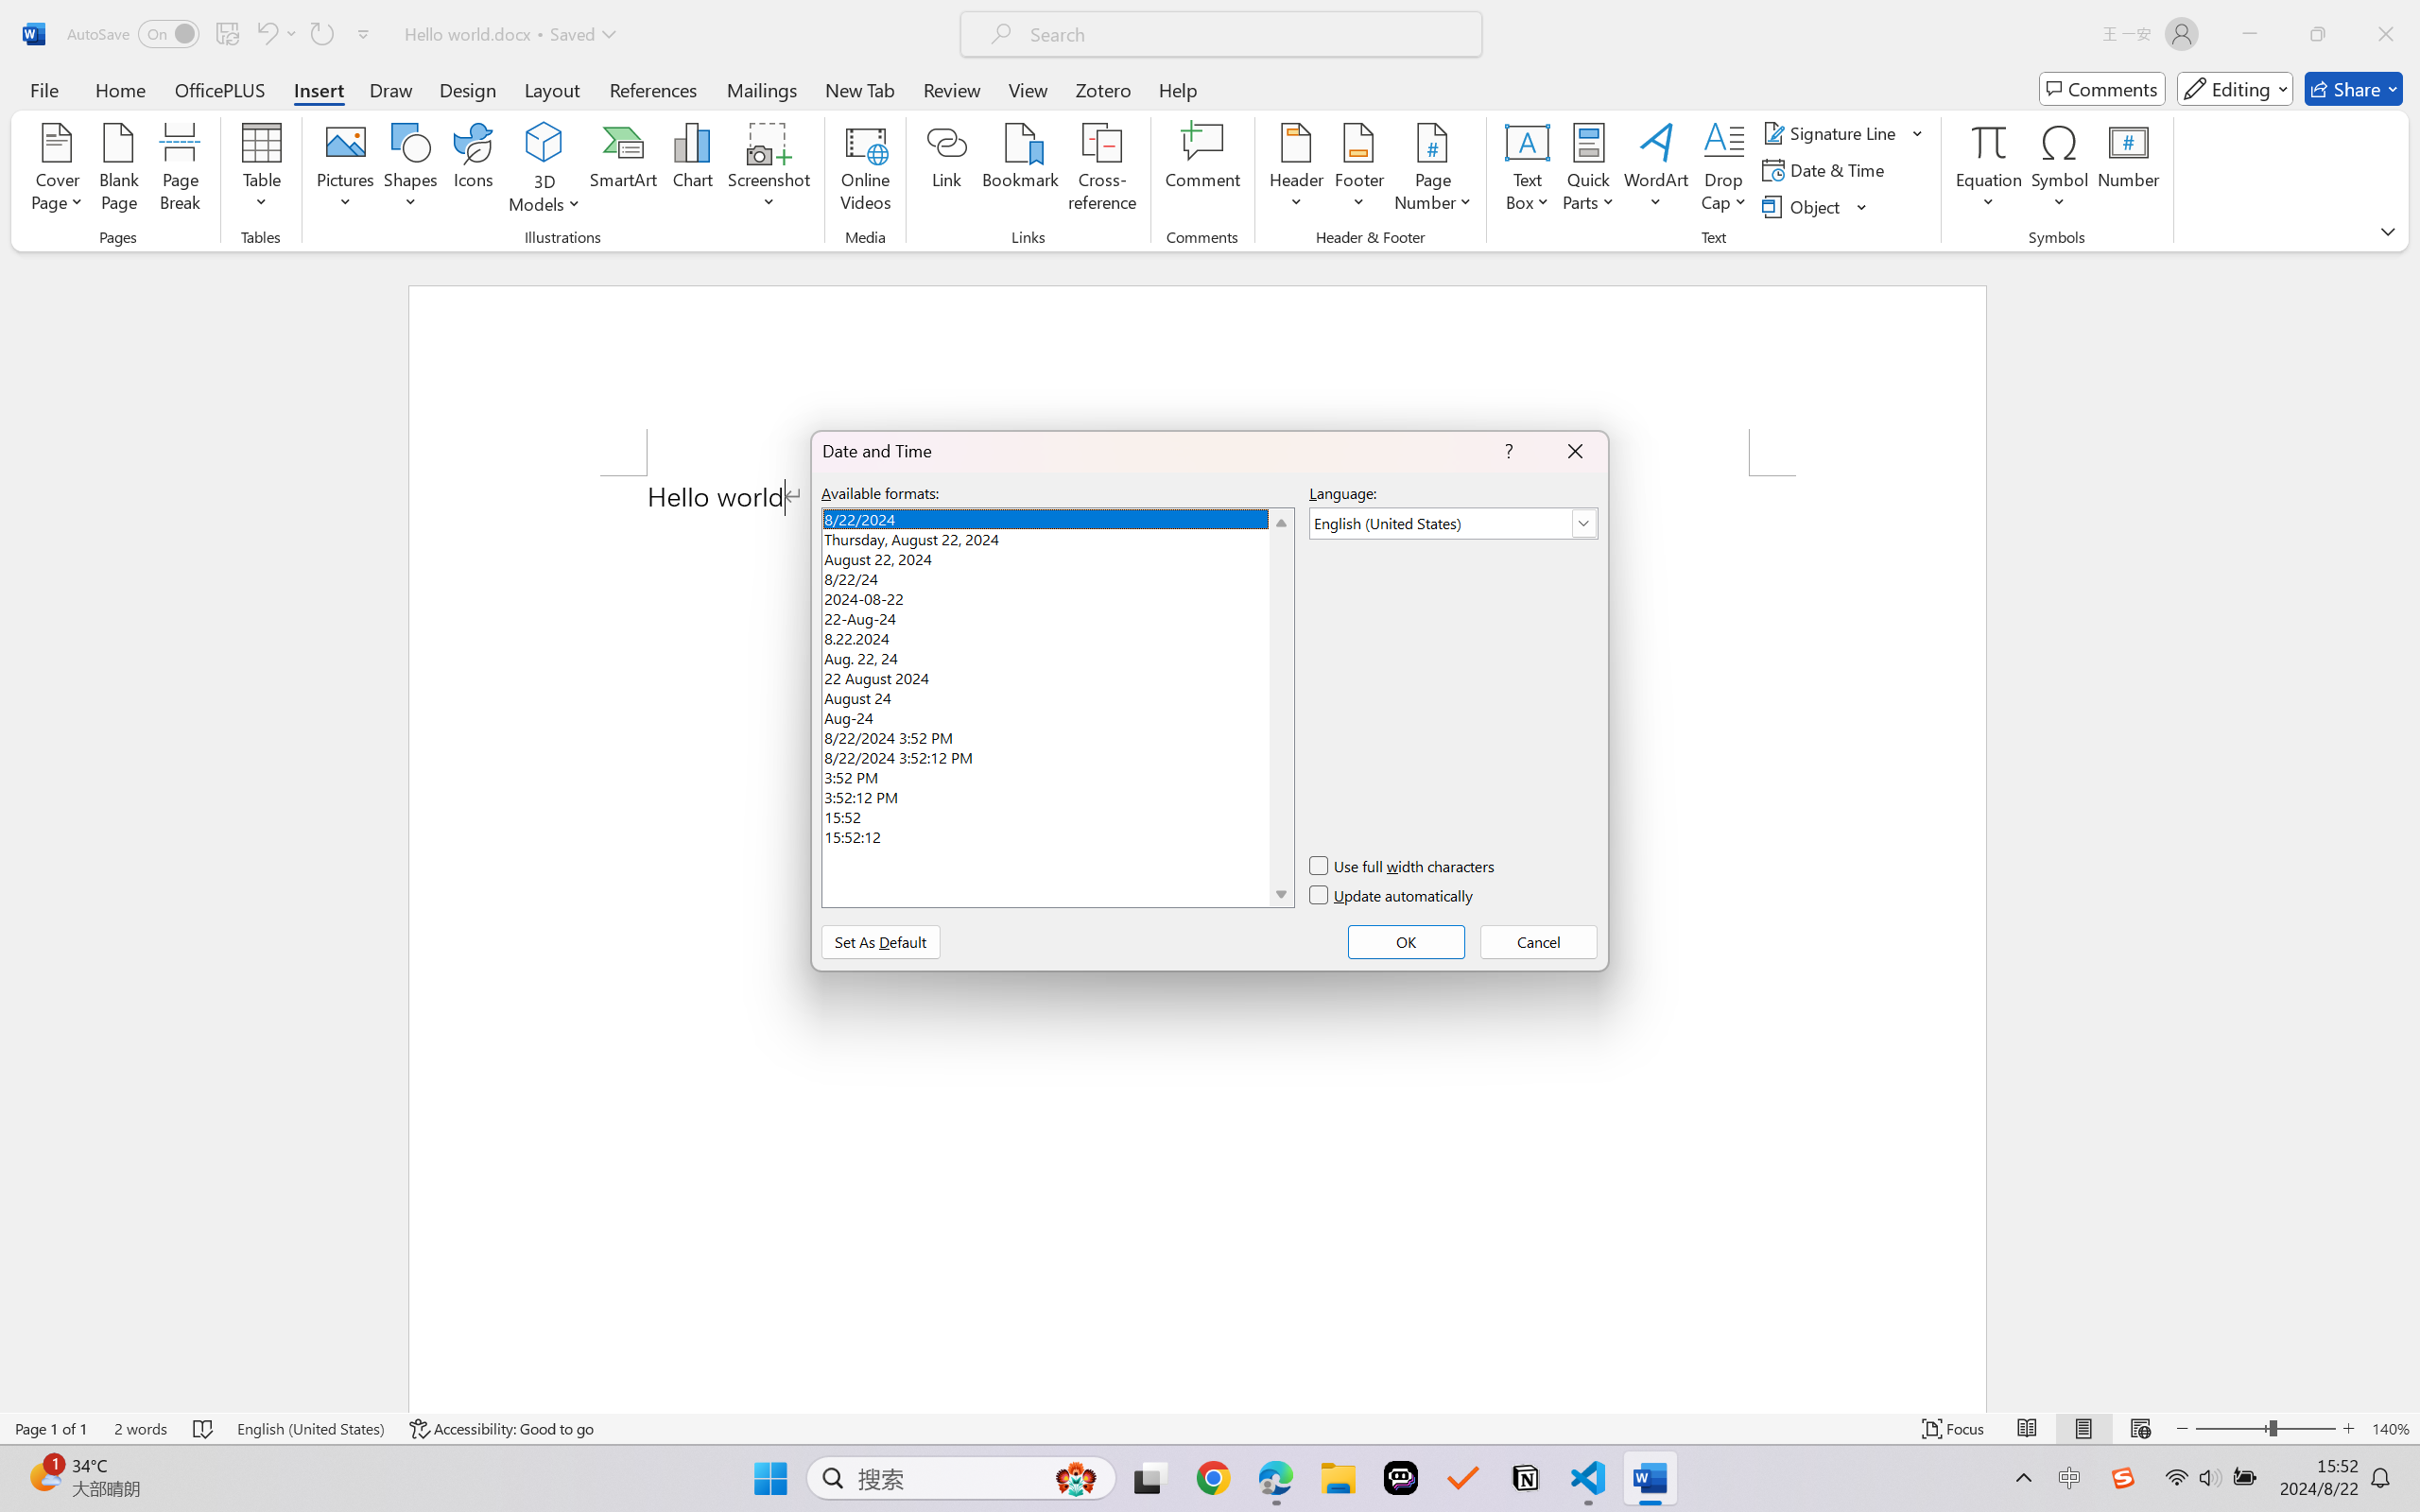  What do you see at coordinates (1433, 170) in the screenshot?
I see `Page Number` at bounding box center [1433, 170].